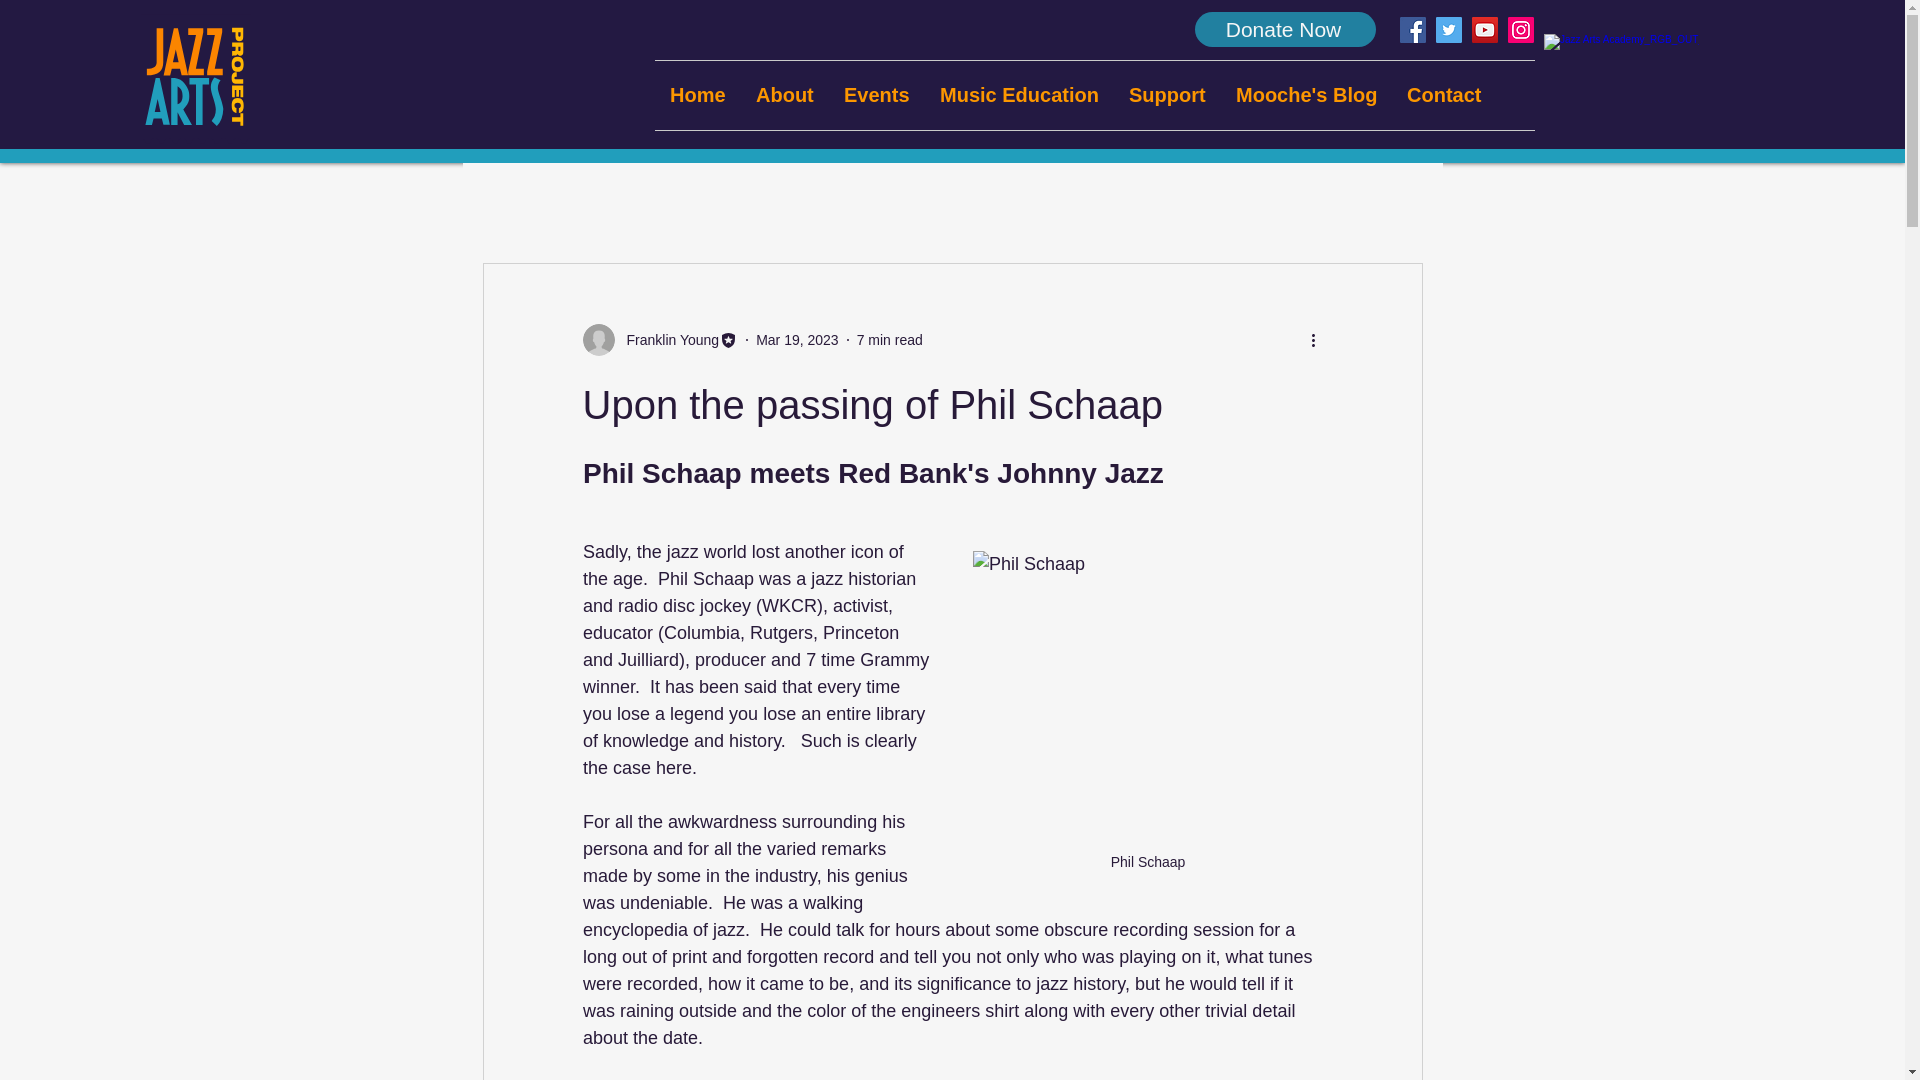 Image resolution: width=1920 pixels, height=1080 pixels. Describe the element at coordinates (698, 94) in the screenshot. I see `Home` at that location.